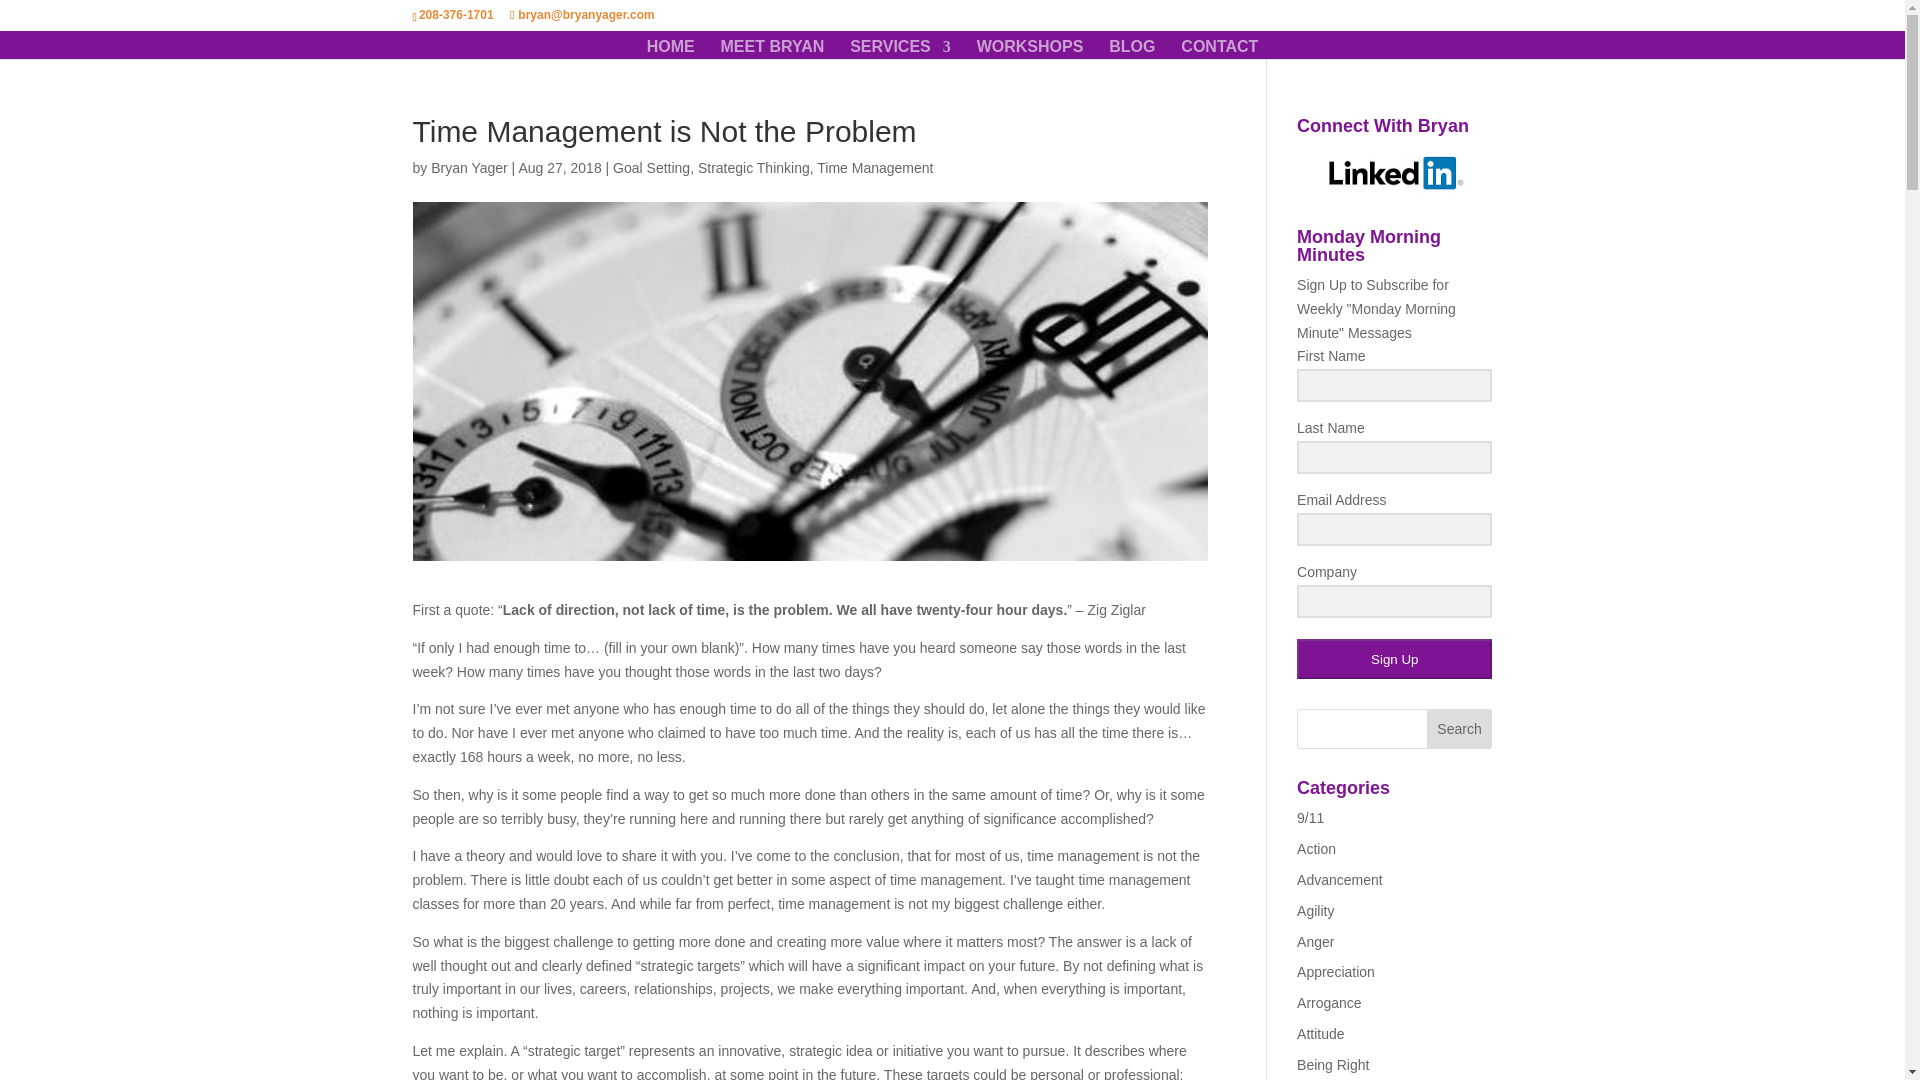  What do you see at coordinates (1316, 849) in the screenshot?
I see `Action` at bounding box center [1316, 849].